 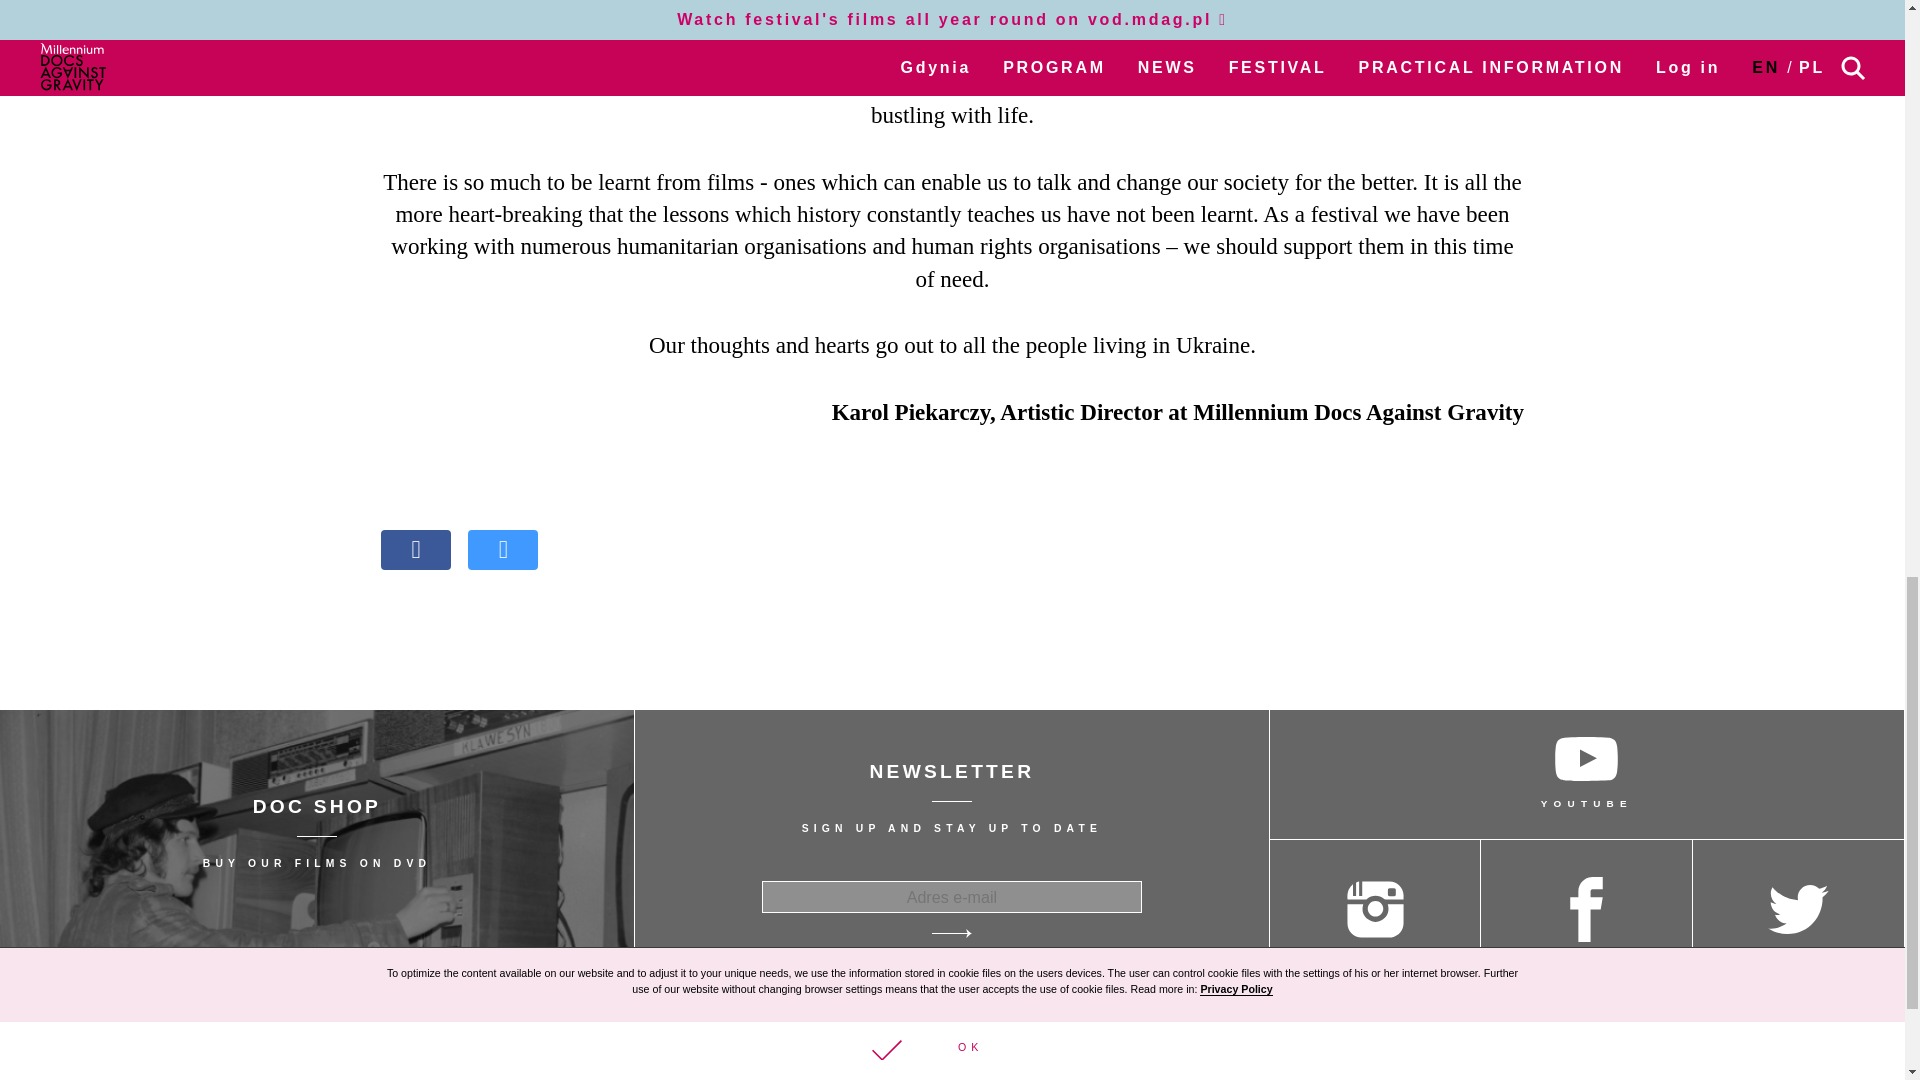 I want to click on FACEBOOK, so click(x=318, y=852).